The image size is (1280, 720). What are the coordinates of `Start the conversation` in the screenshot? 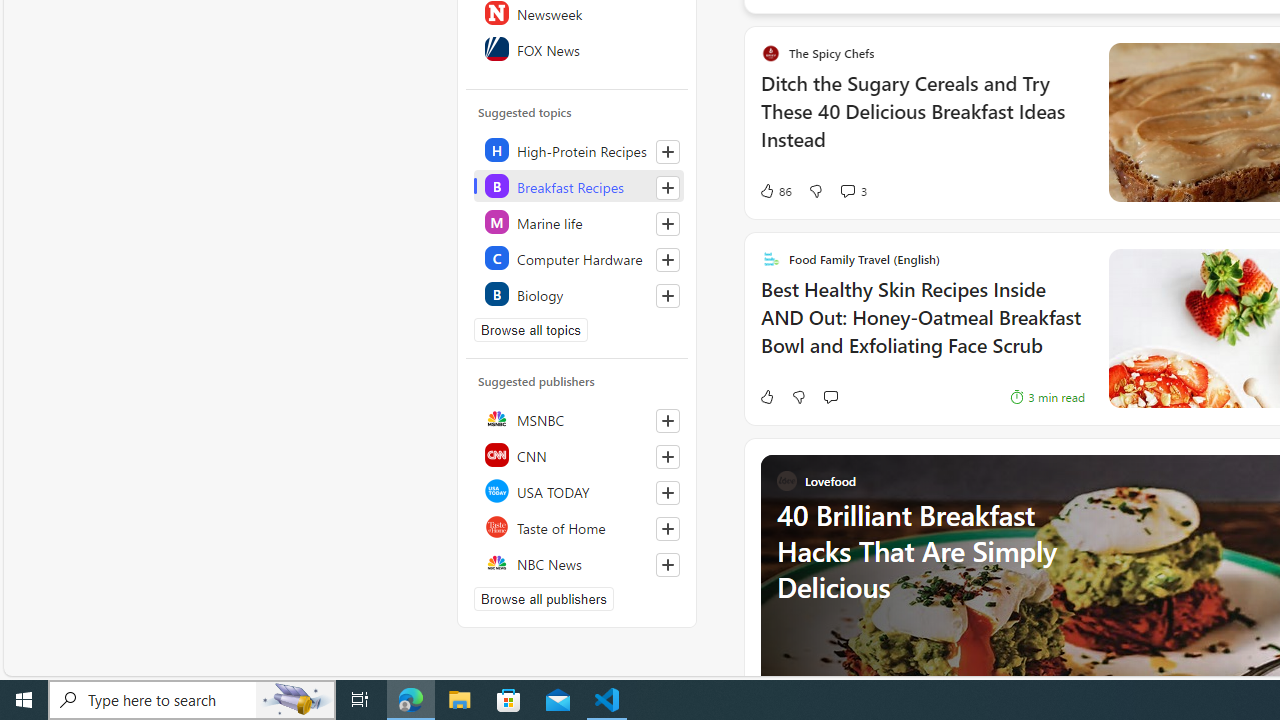 It's located at (830, 396).